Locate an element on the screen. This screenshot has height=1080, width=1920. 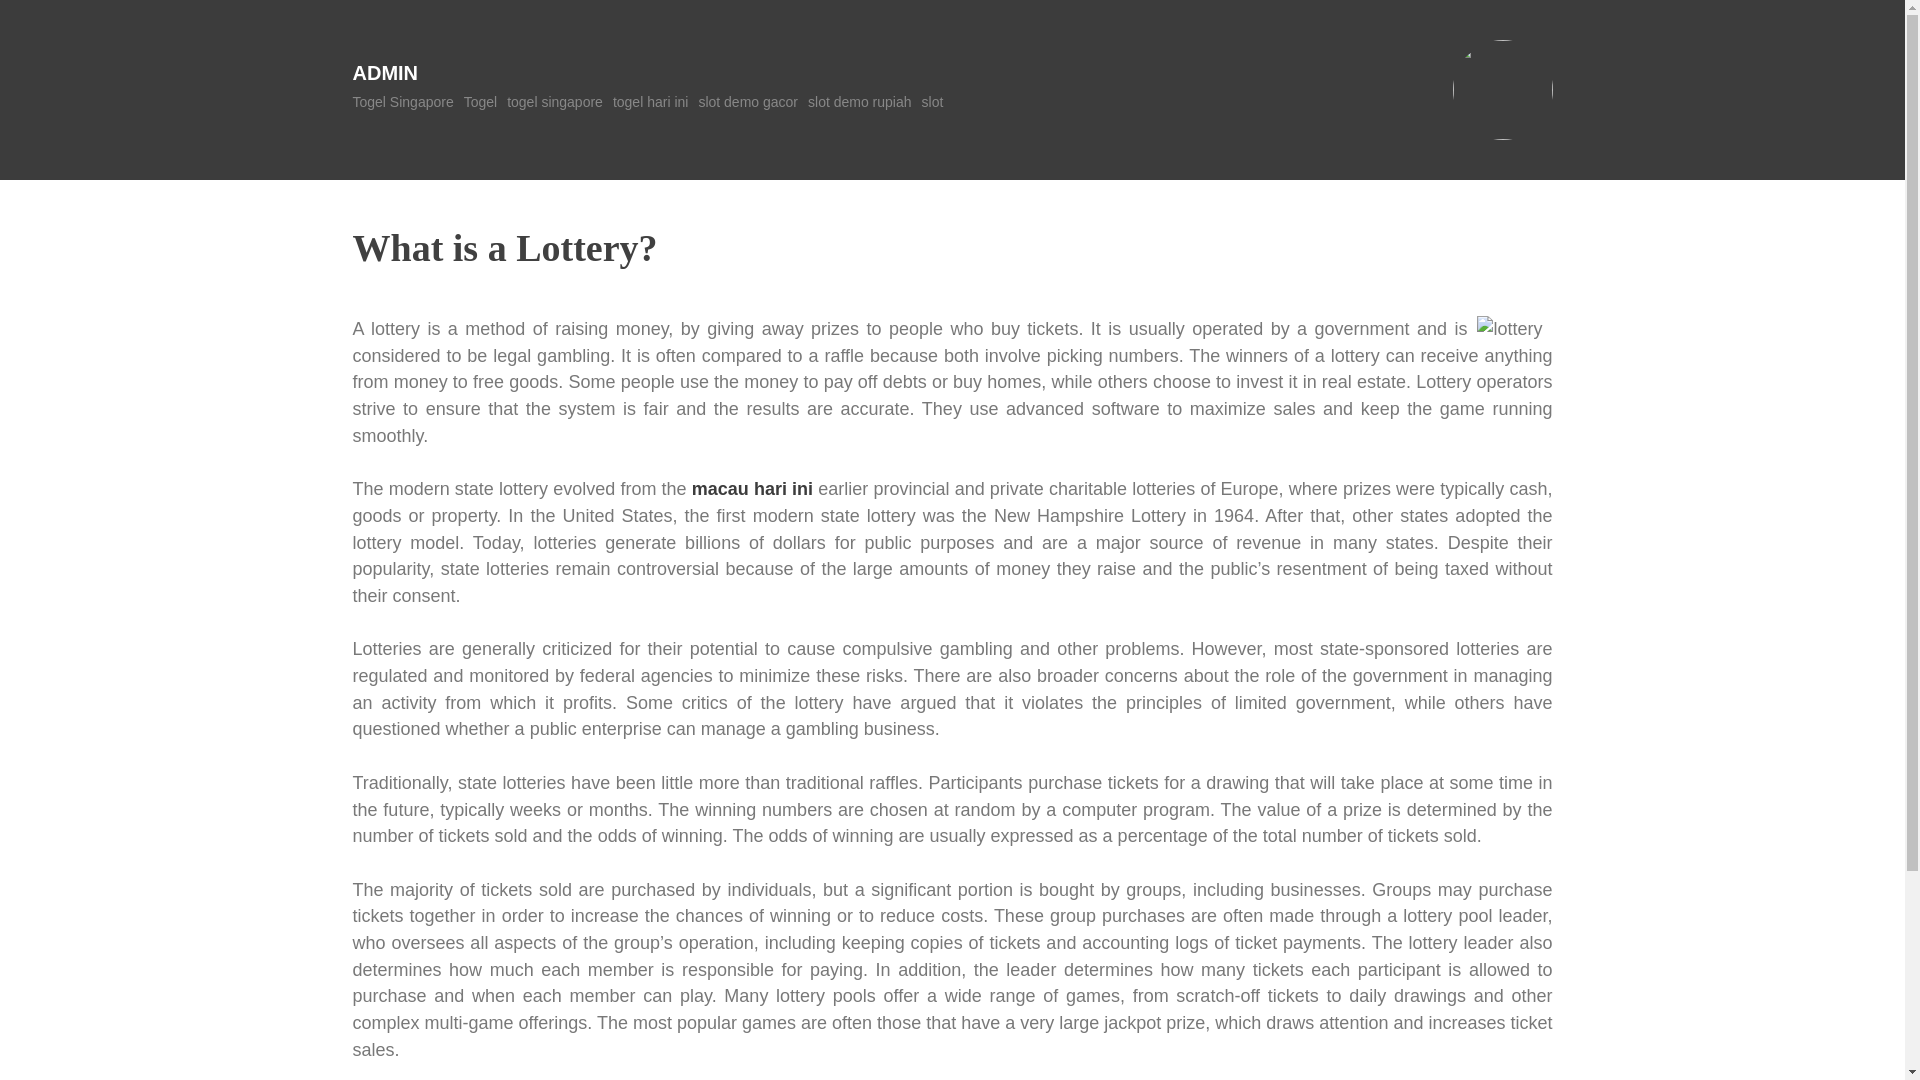
macau hari ini is located at coordinates (752, 488).